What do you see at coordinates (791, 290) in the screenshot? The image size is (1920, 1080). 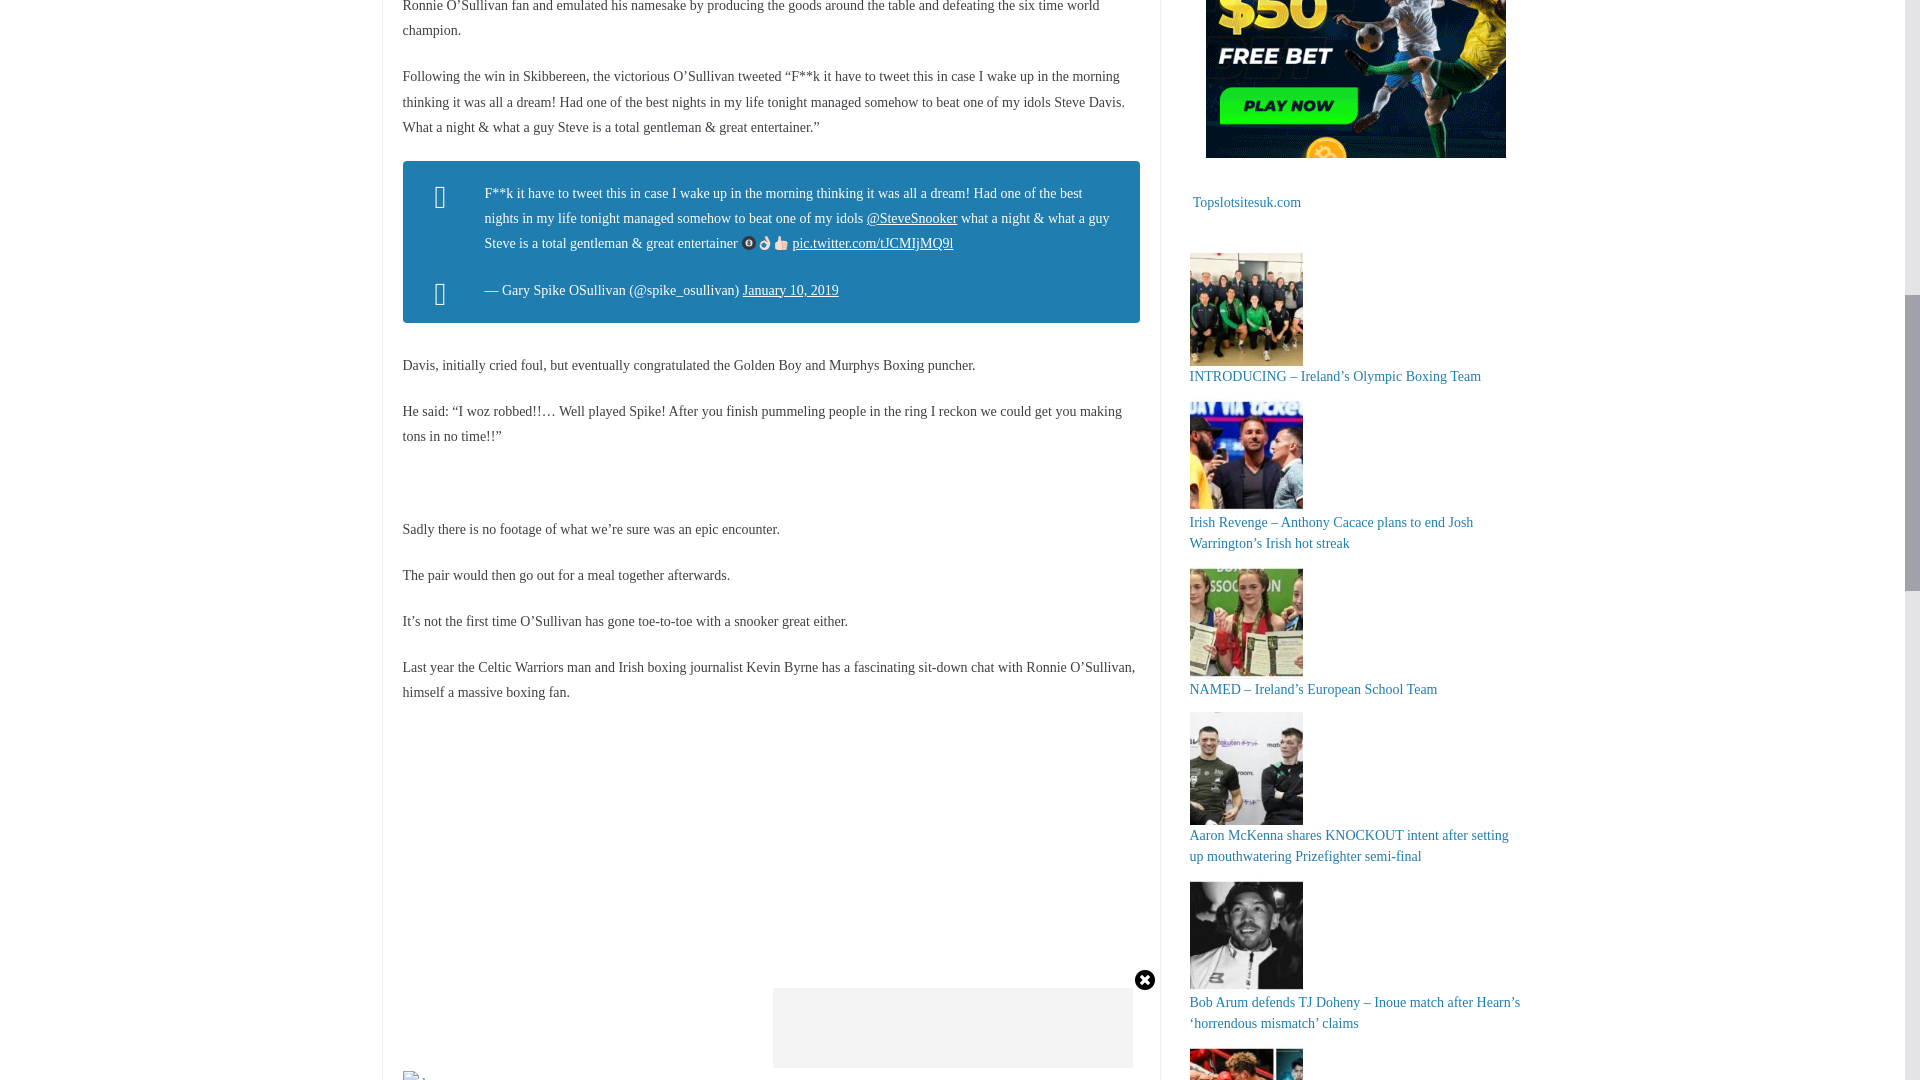 I see `January 10, 2019` at bounding box center [791, 290].